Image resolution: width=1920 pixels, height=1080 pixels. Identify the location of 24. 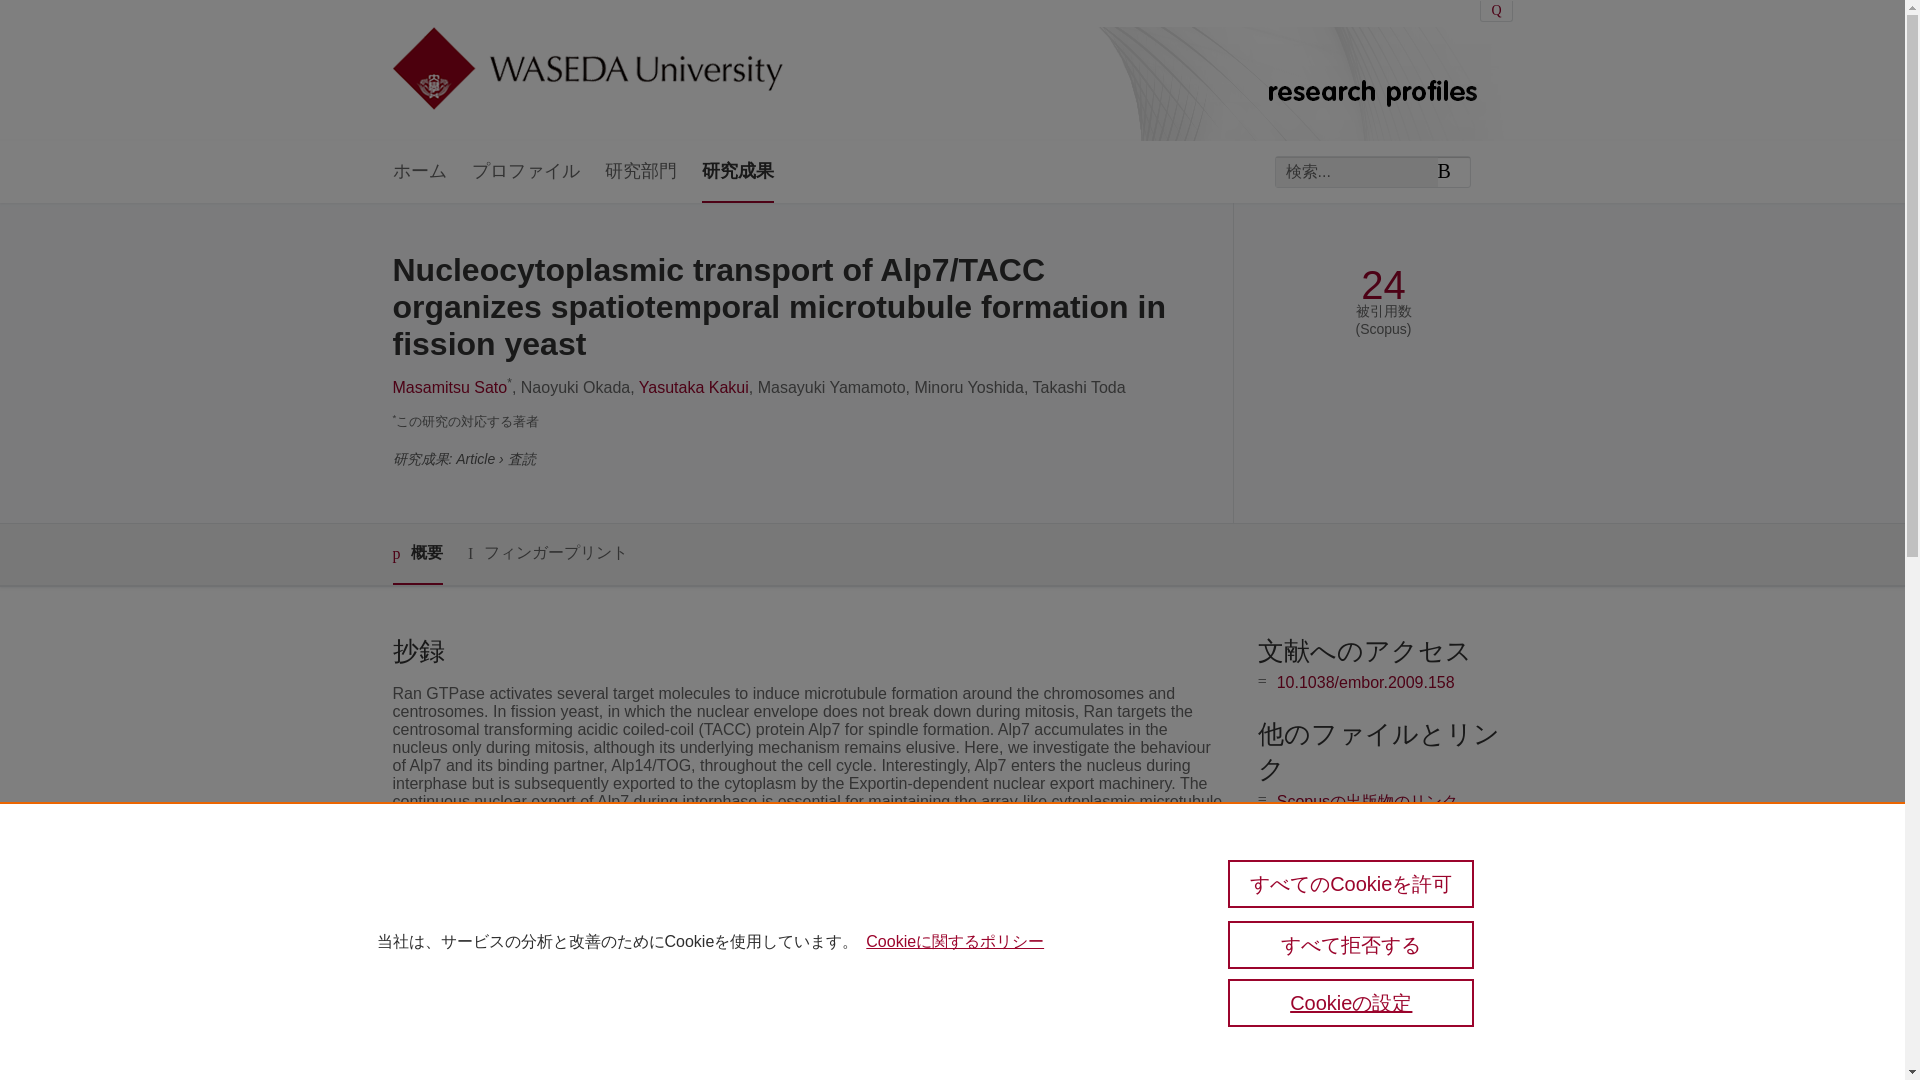
(1383, 285).